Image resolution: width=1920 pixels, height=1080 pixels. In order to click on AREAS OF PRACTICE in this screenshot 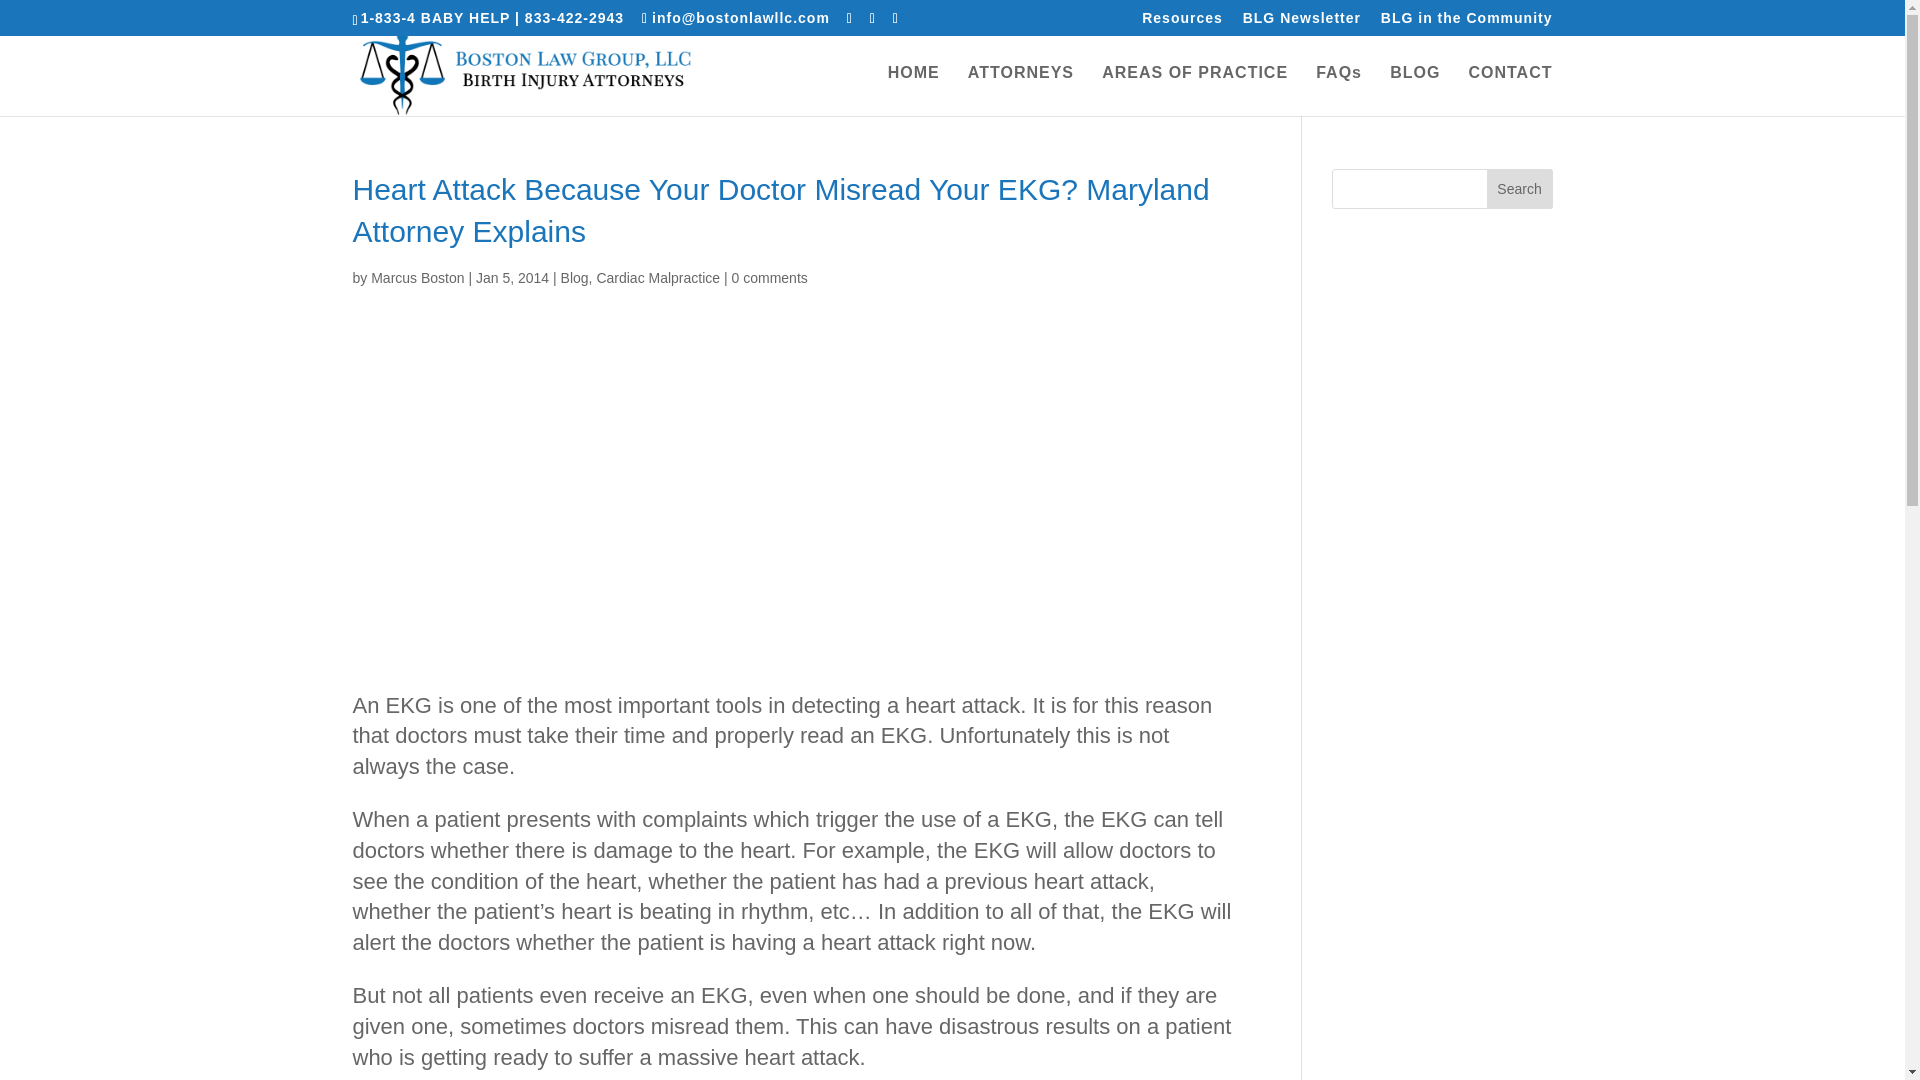, I will do `click(1195, 90)`.